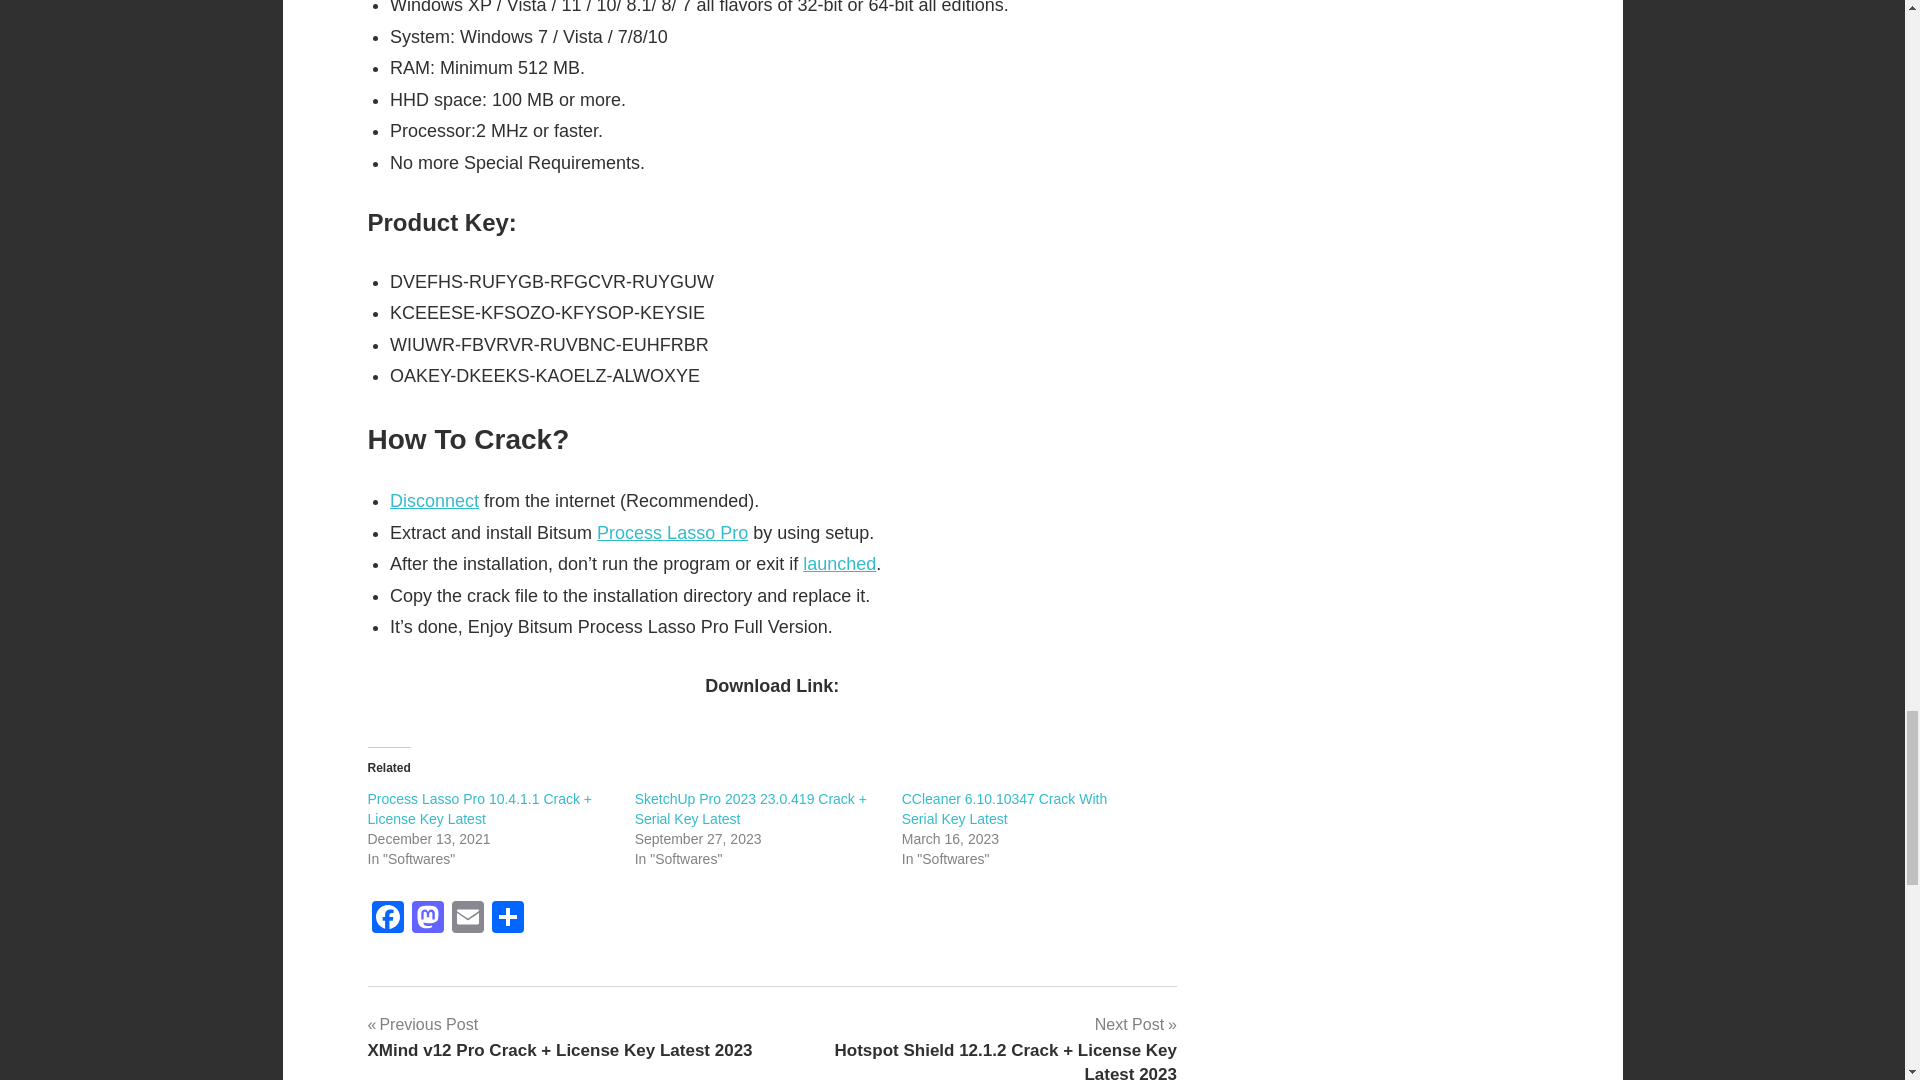 The height and width of the screenshot is (1080, 1920). What do you see at coordinates (467, 919) in the screenshot?
I see `Email` at bounding box center [467, 919].